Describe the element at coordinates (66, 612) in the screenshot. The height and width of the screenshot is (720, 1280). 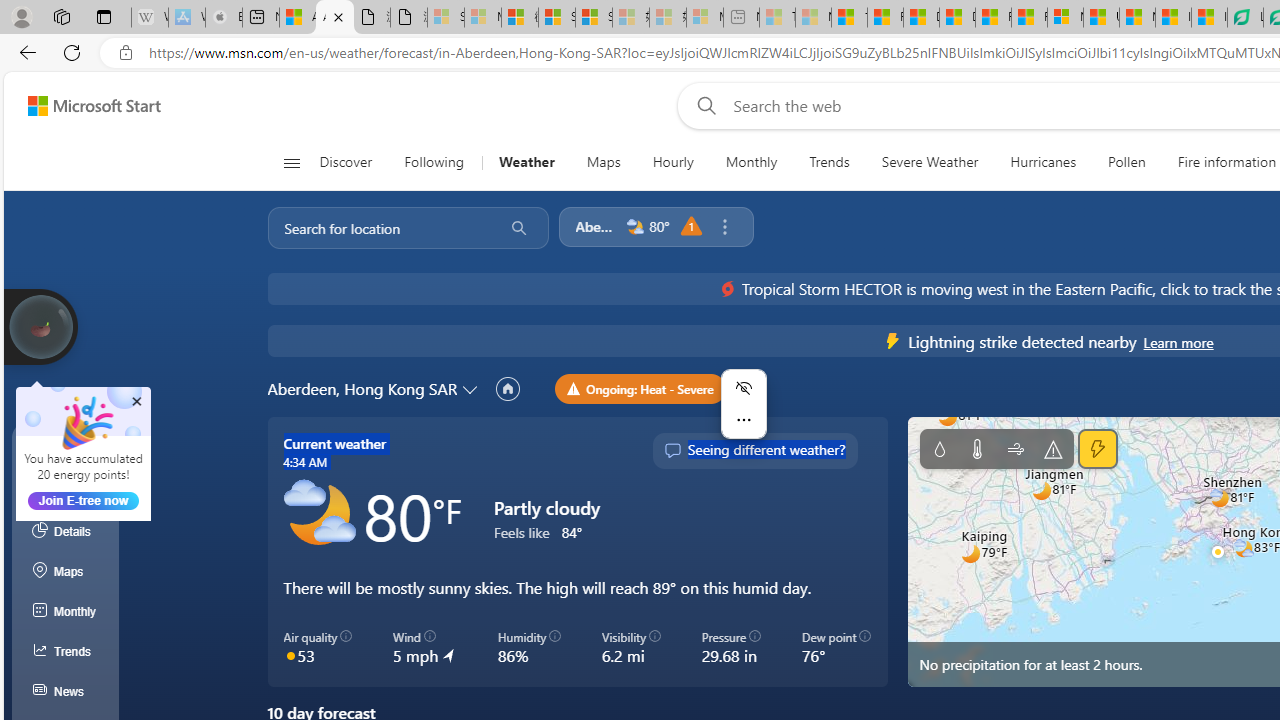
I see `Monthly` at that location.